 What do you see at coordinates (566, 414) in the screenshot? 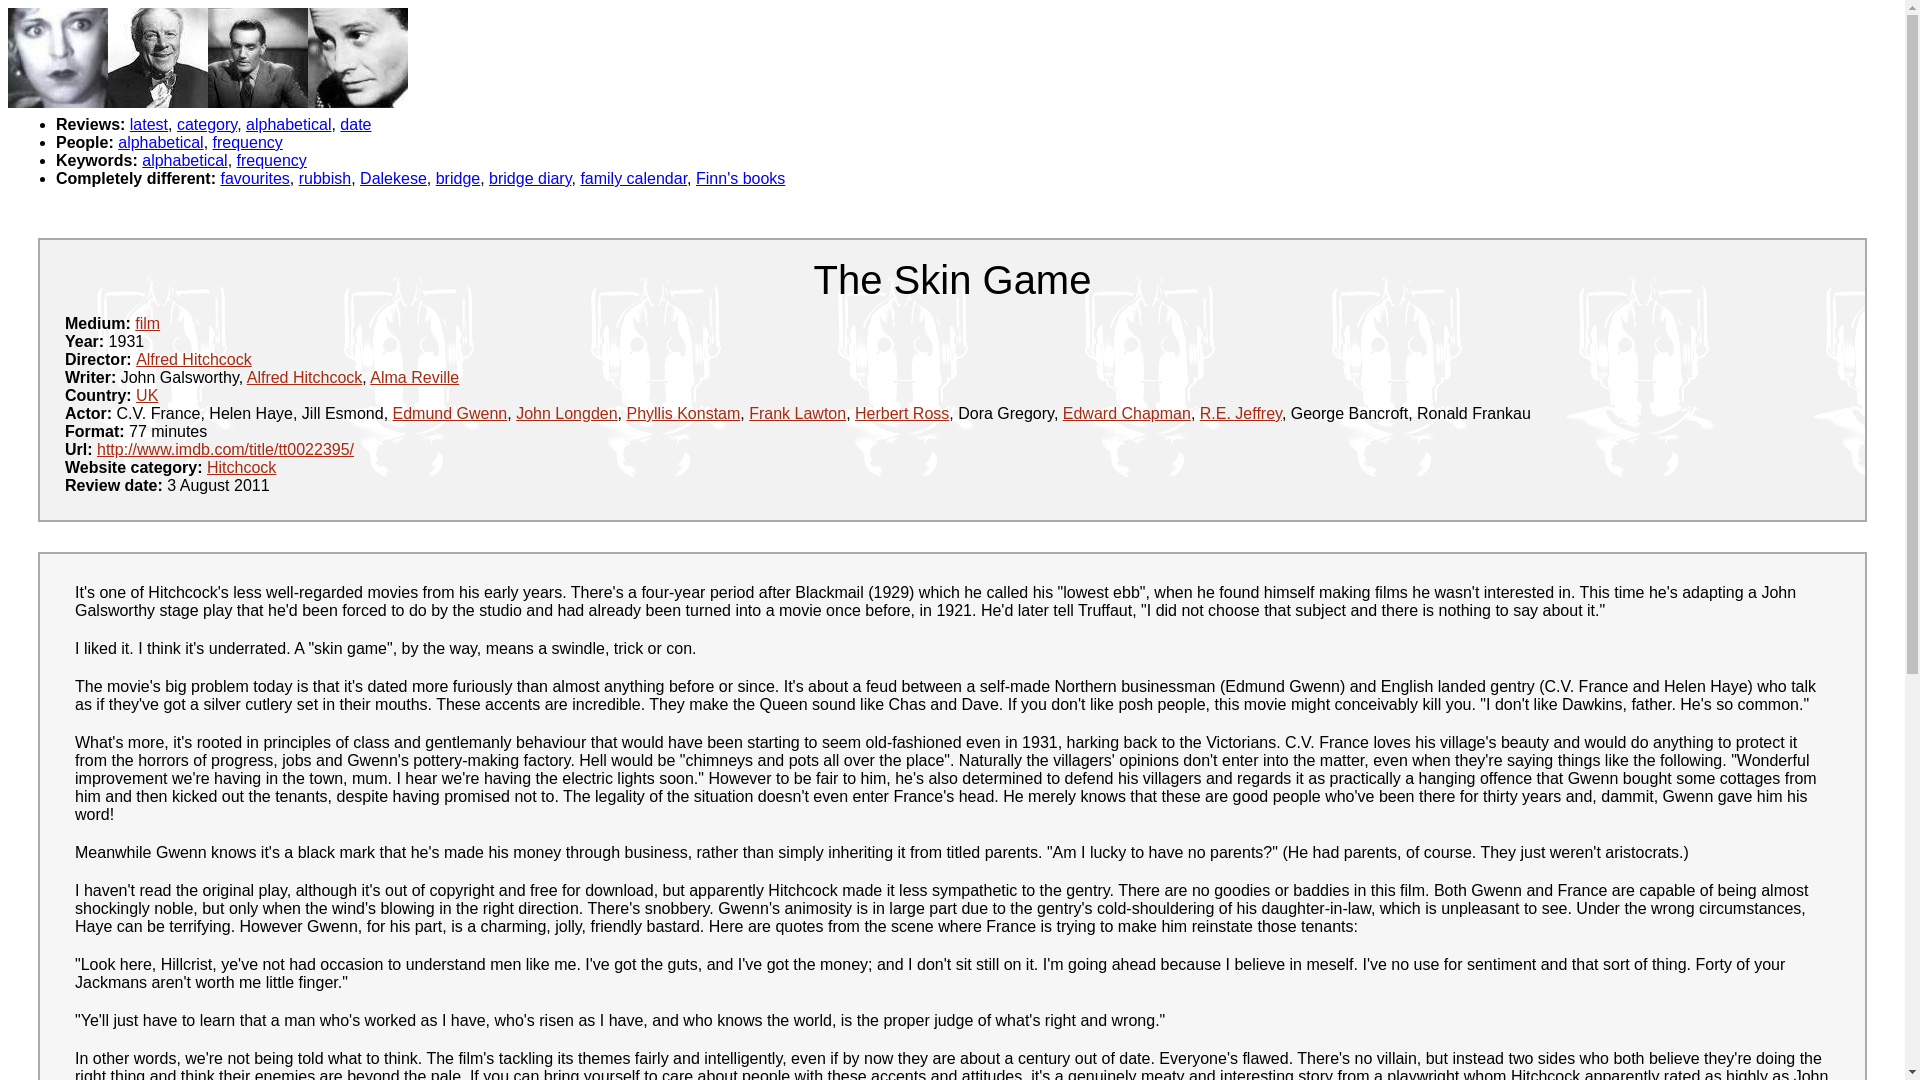
I see `John Longden` at bounding box center [566, 414].